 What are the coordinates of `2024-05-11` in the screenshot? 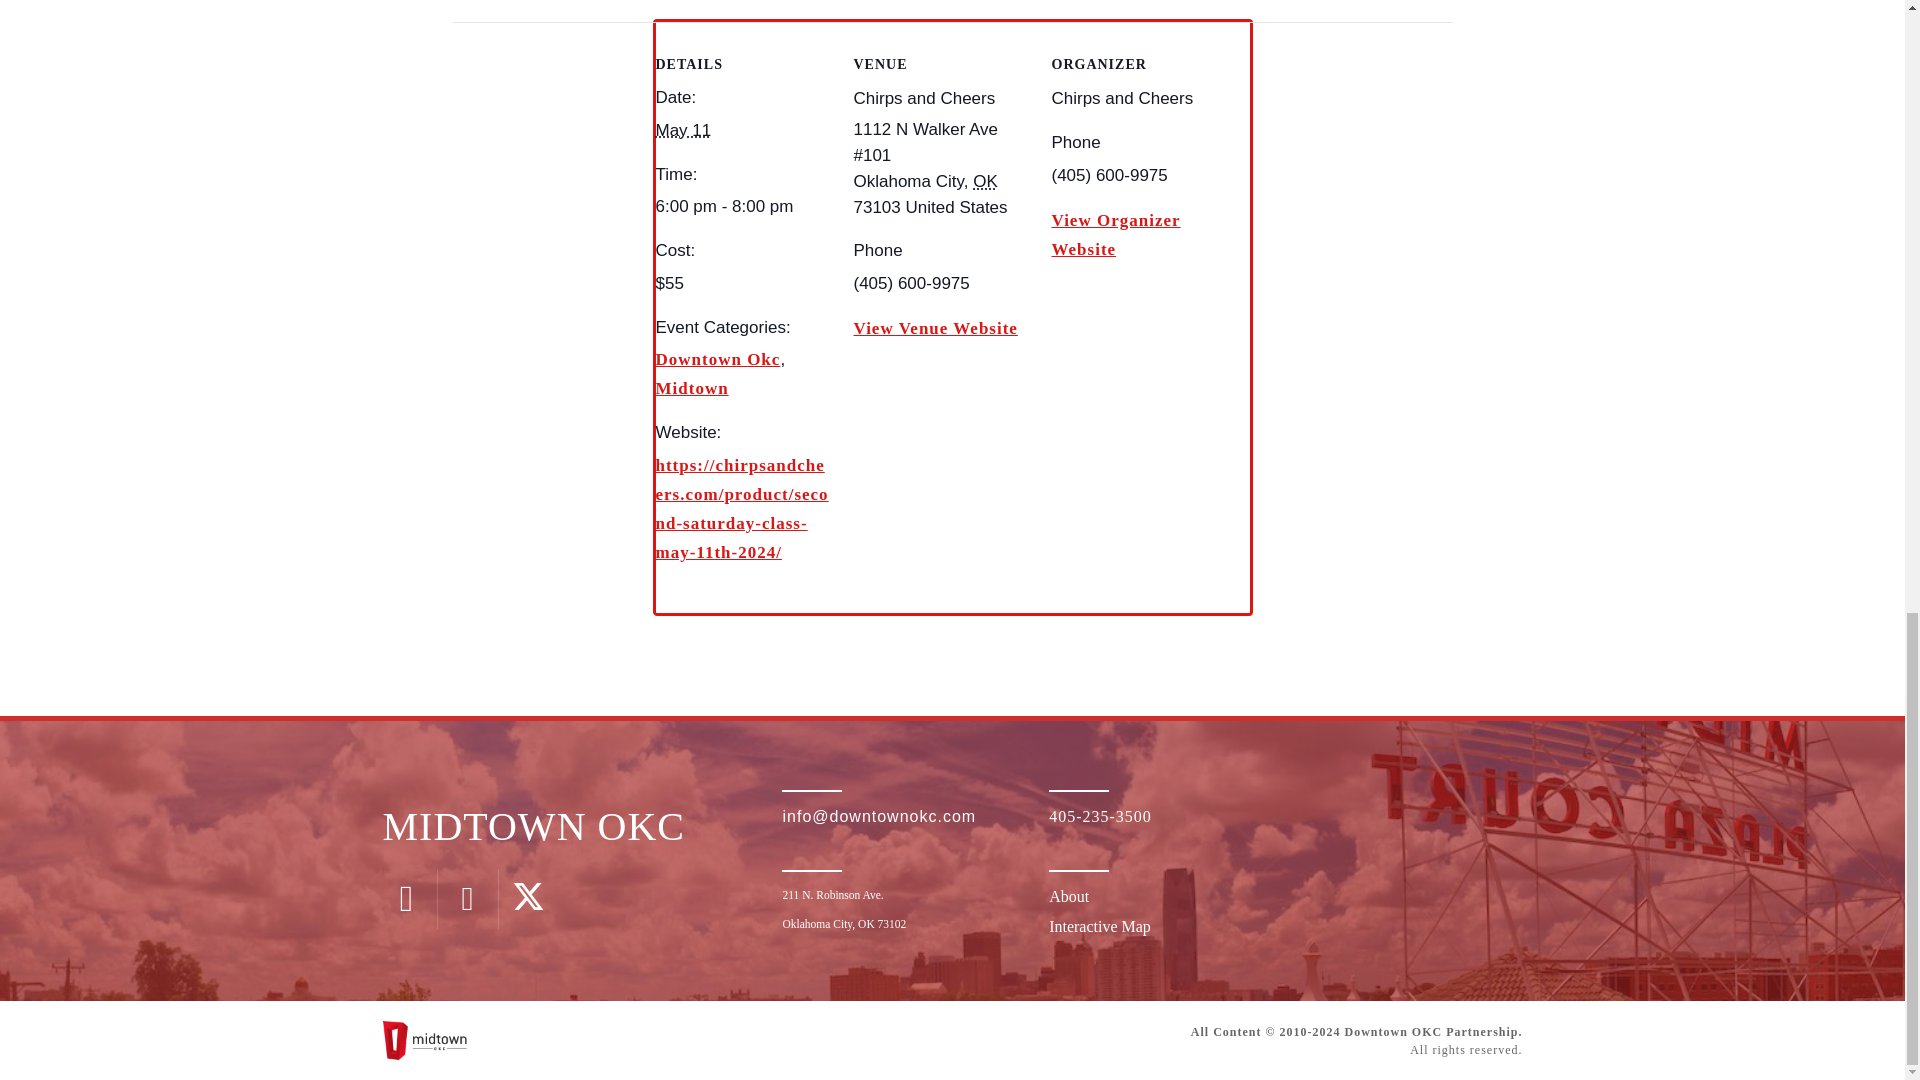 It's located at (684, 130).